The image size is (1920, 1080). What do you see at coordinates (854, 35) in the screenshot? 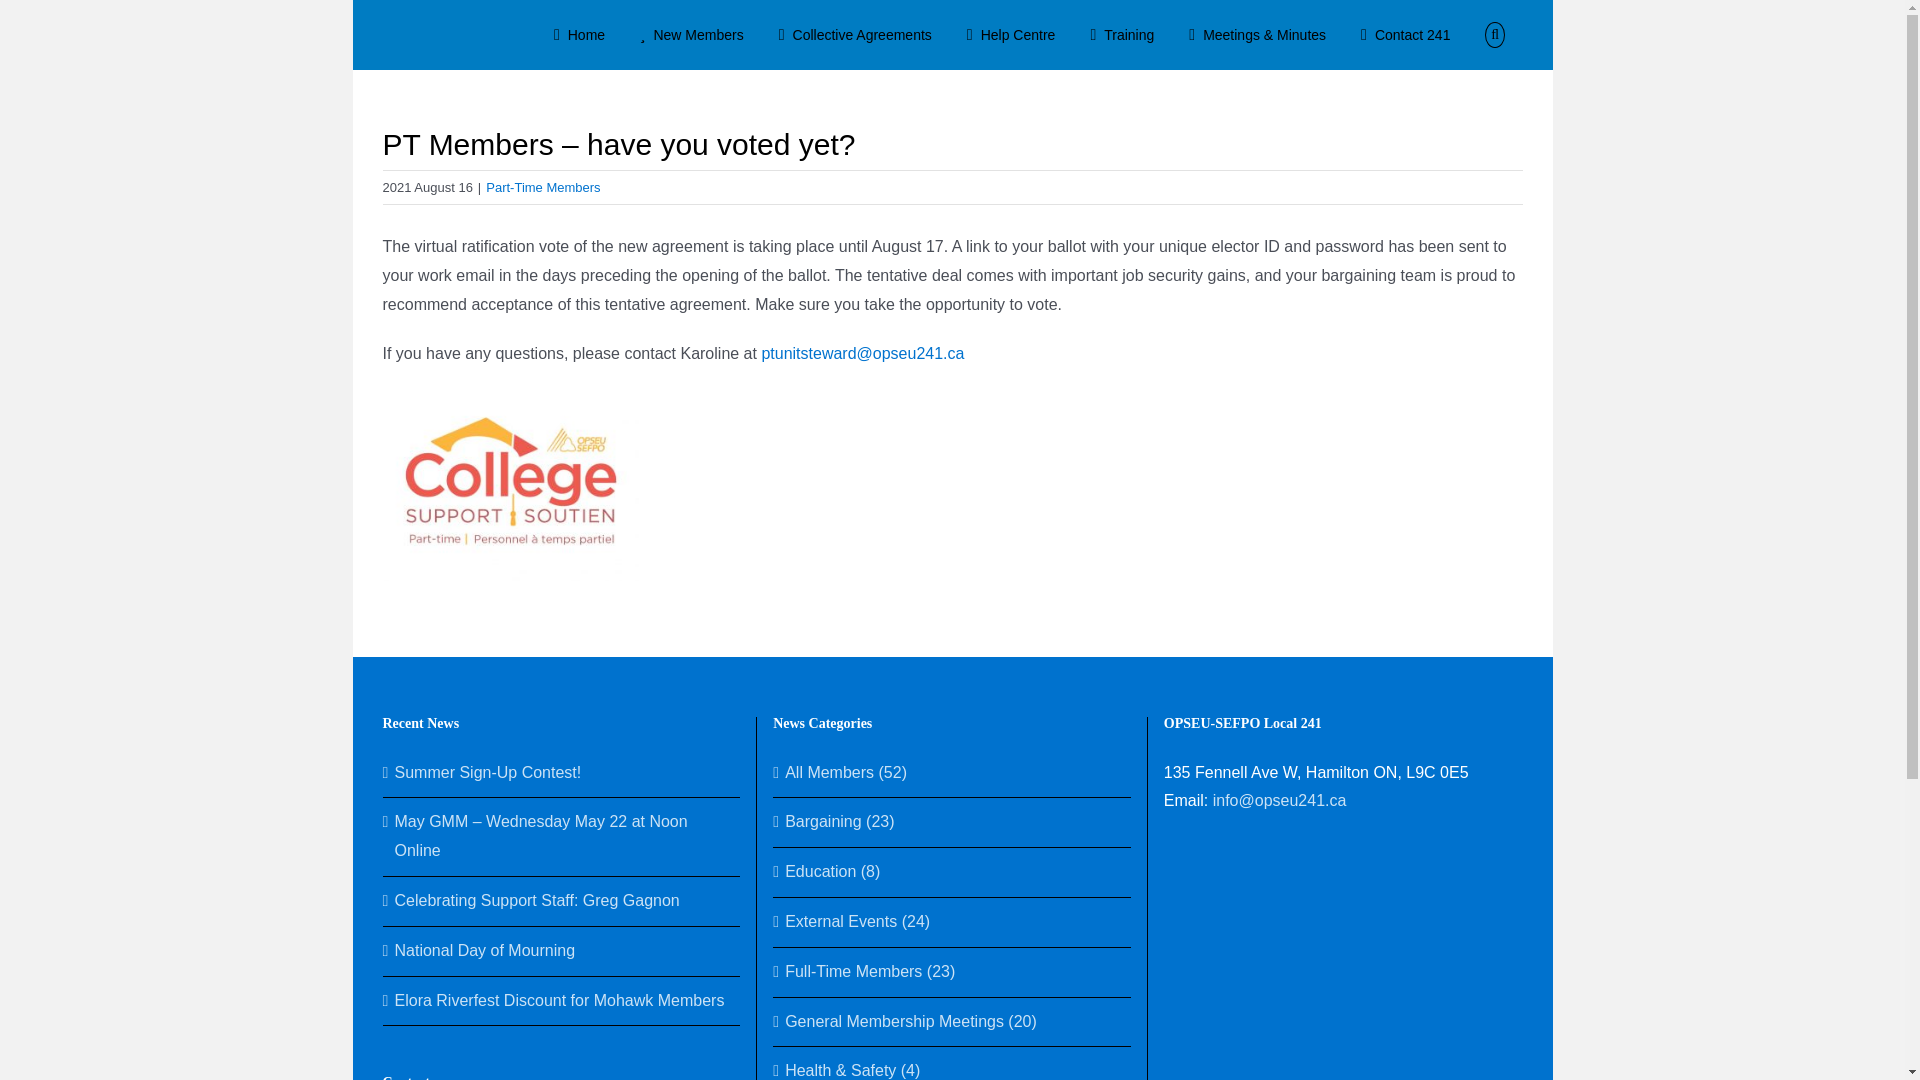
I see `Find and download your collective agreement` at bounding box center [854, 35].